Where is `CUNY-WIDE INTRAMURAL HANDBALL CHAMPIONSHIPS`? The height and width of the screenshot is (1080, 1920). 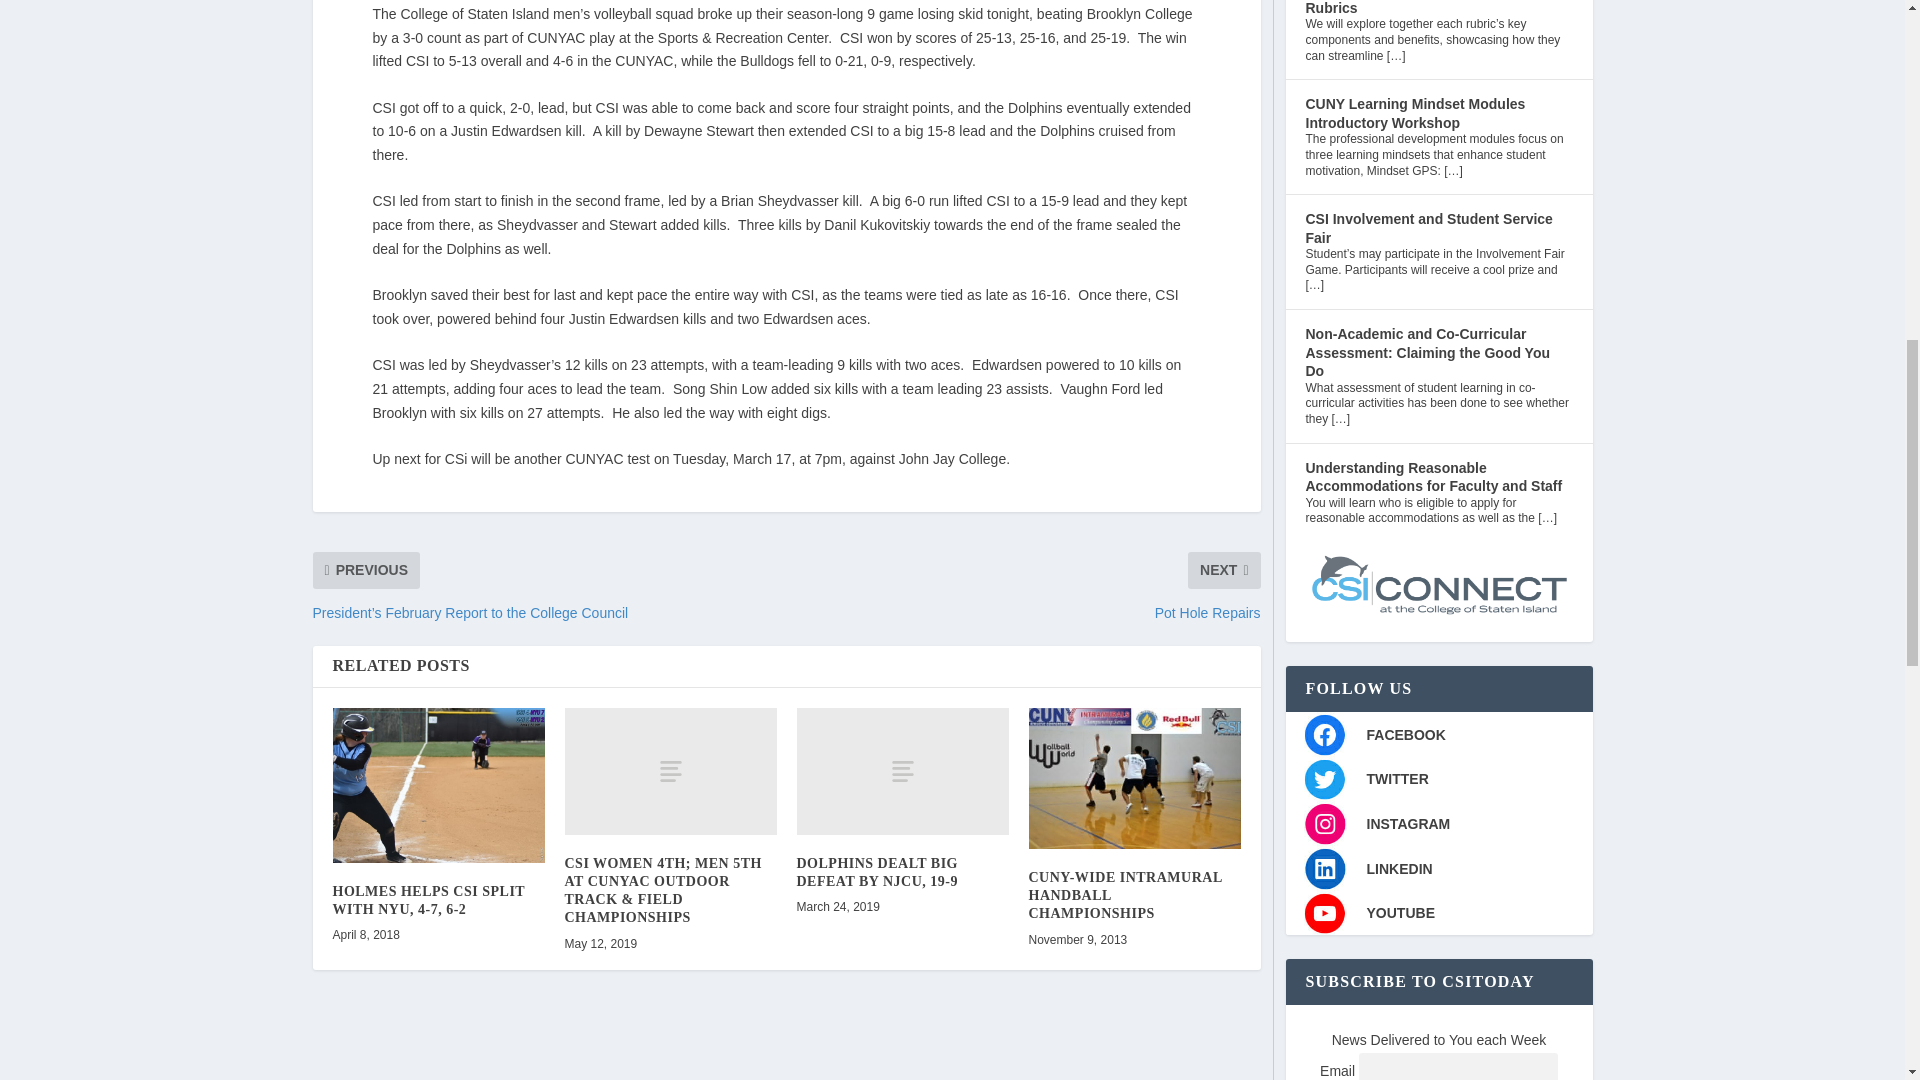
CUNY-WIDE INTRAMURAL HANDBALL CHAMPIONSHIPS is located at coordinates (1134, 778).